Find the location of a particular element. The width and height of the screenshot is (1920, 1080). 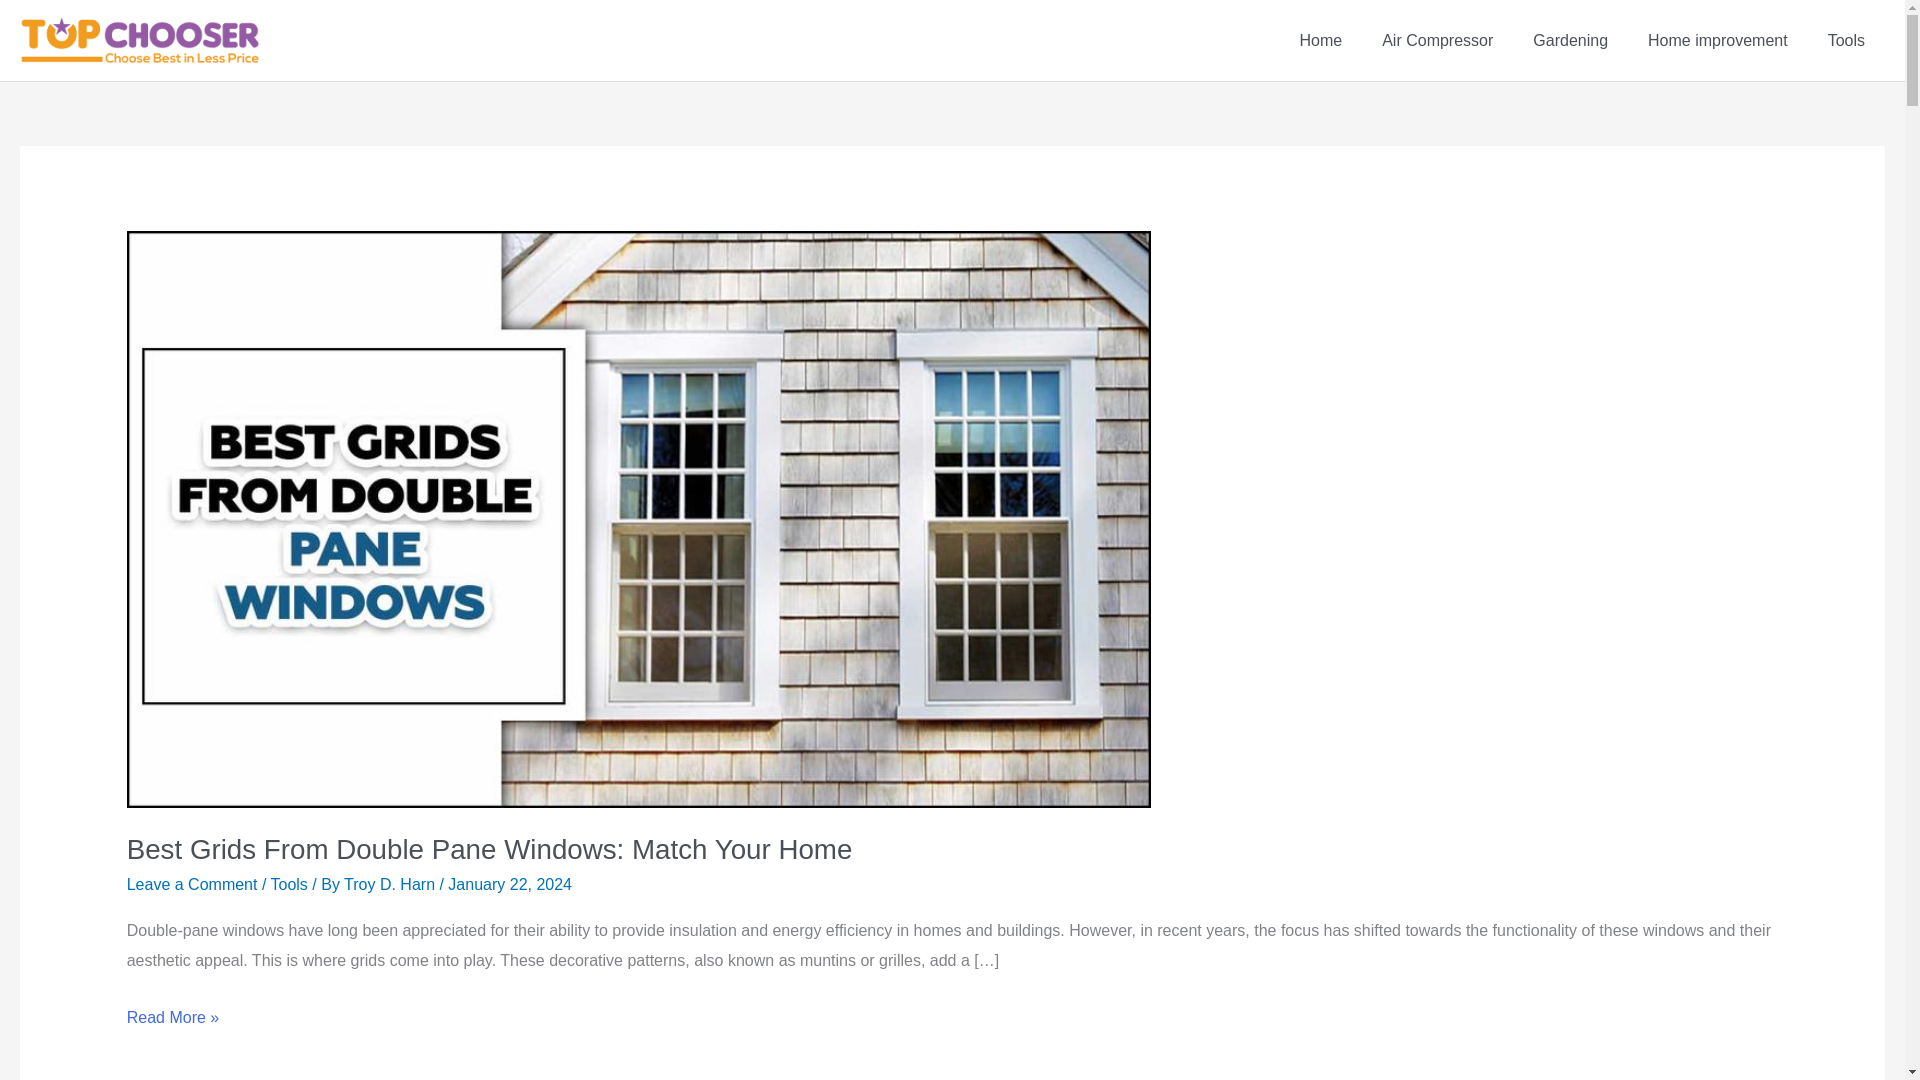

Best Grids From Double Pane Windows: Match Your Home is located at coordinates (489, 849).